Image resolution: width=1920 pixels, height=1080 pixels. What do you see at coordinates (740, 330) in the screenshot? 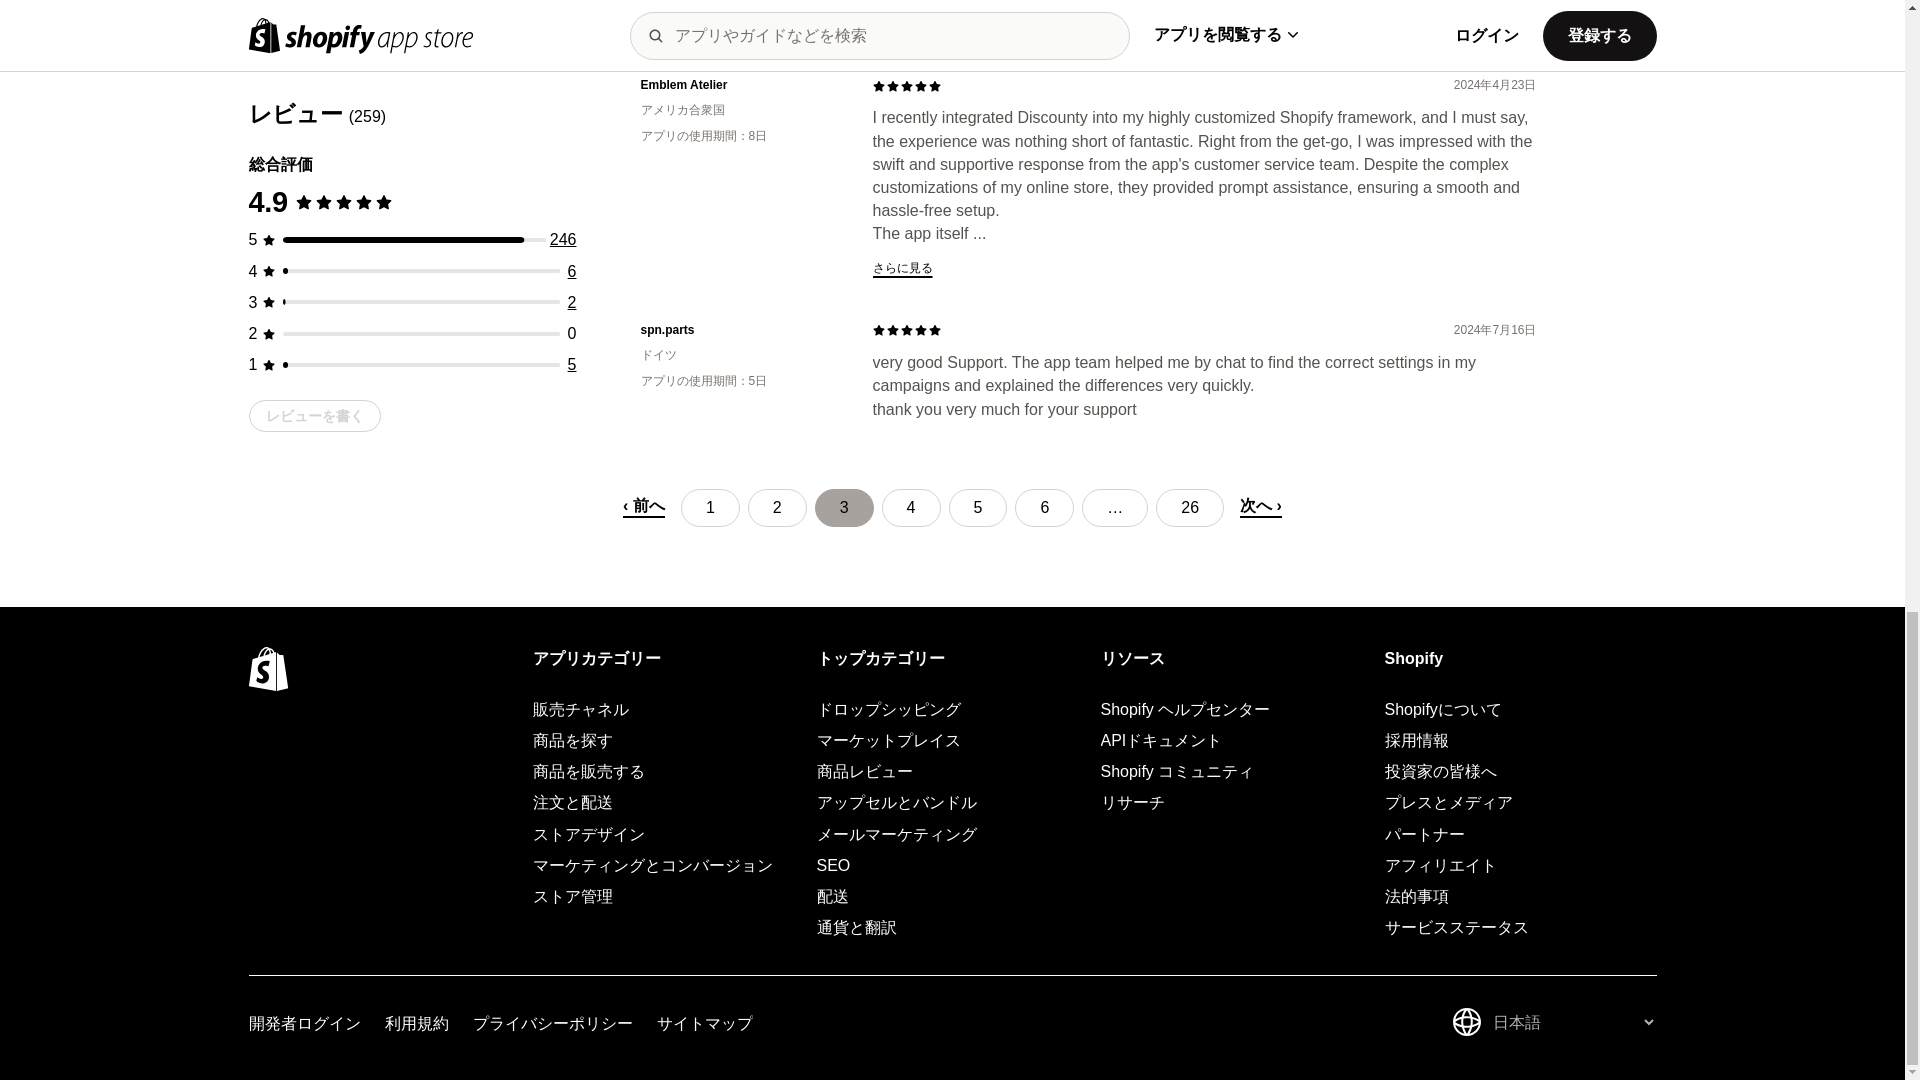
I see `spn.parts` at bounding box center [740, 330].